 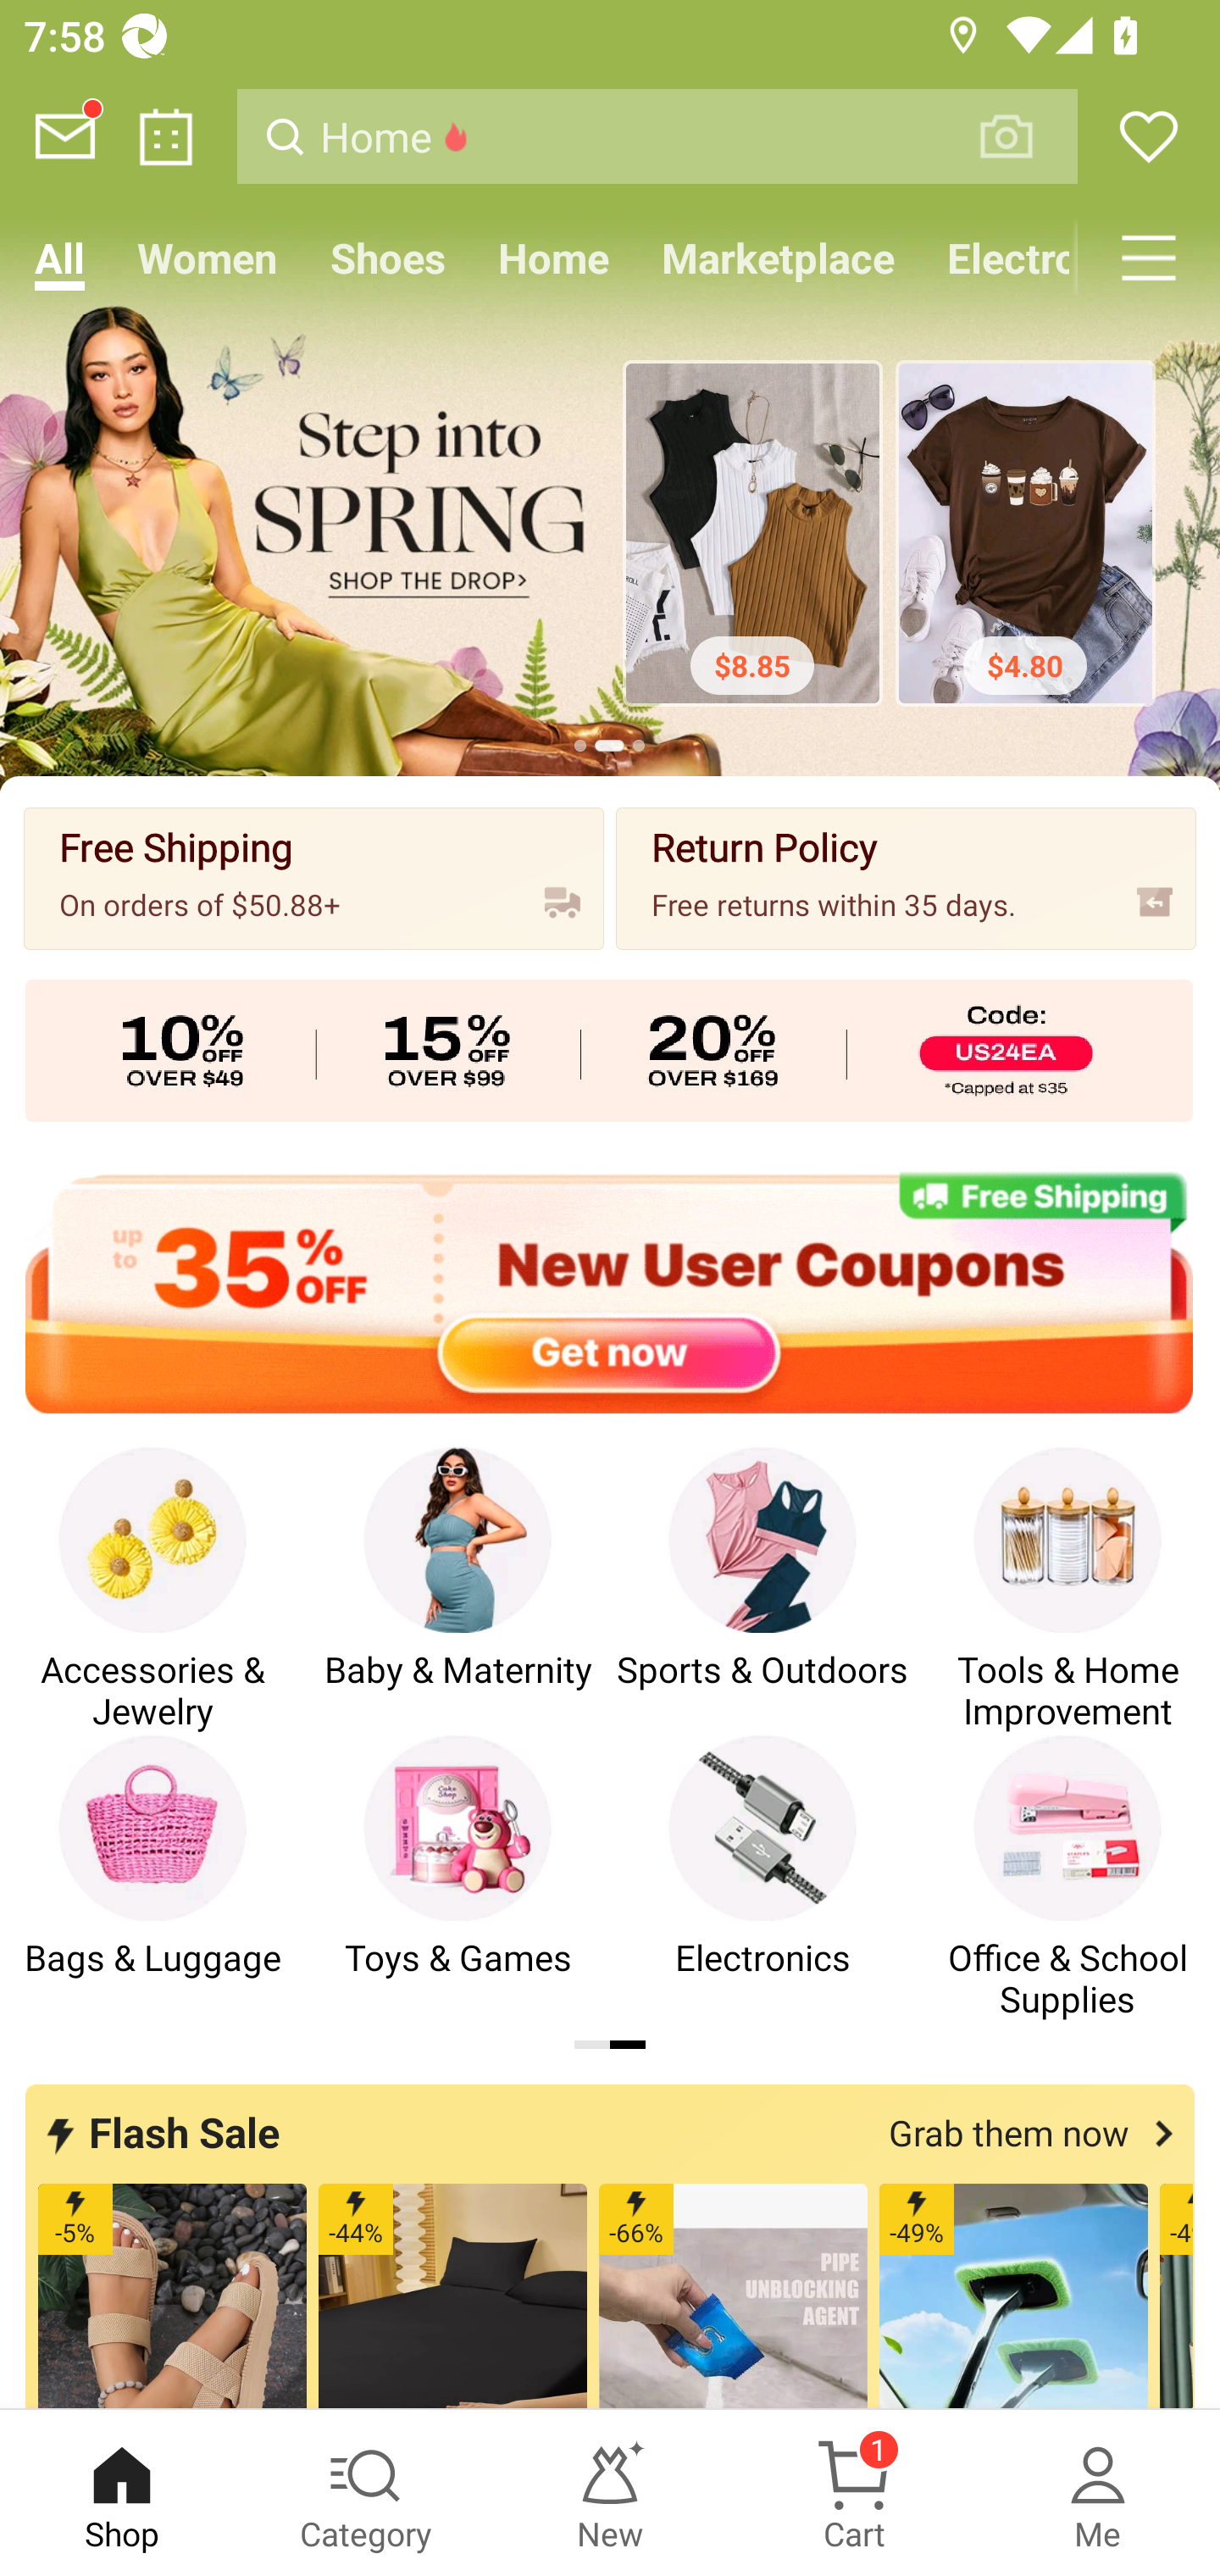 I want to click on Women, so click(x=207, y=258).